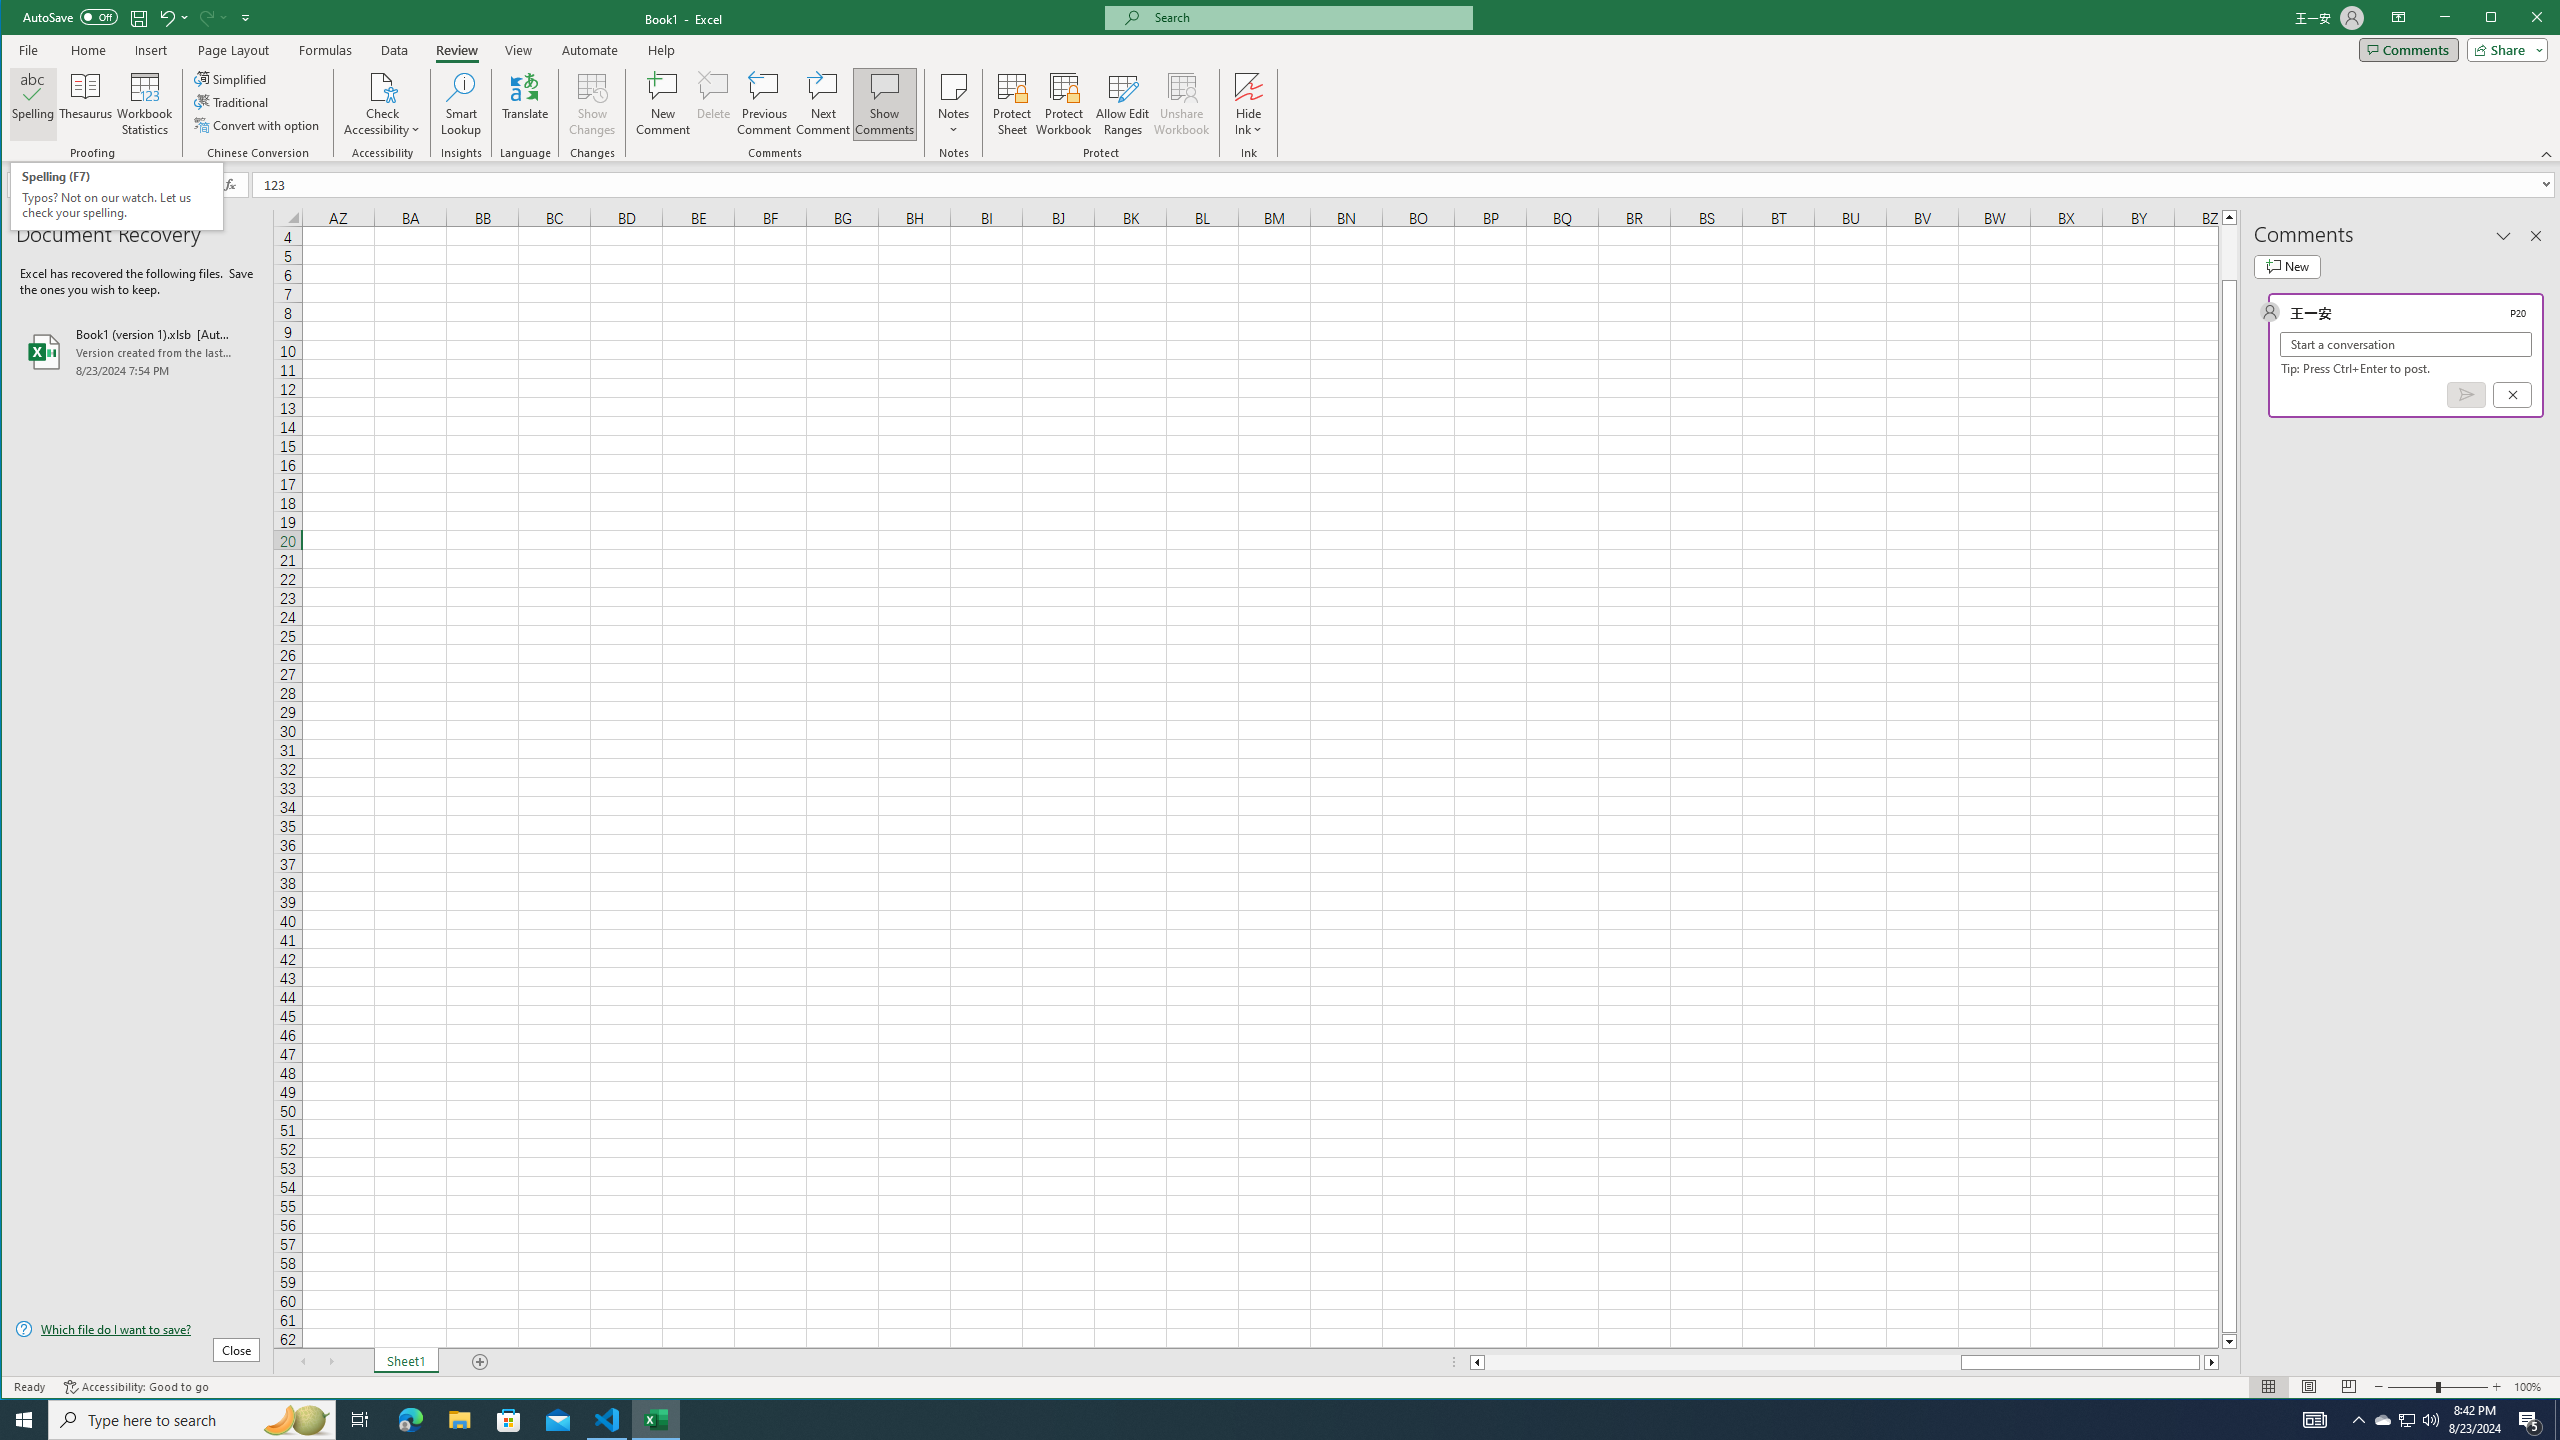 This screenshot has width=2560, height=1440. I want to click on Workbook Statistics, so click(144, 104).